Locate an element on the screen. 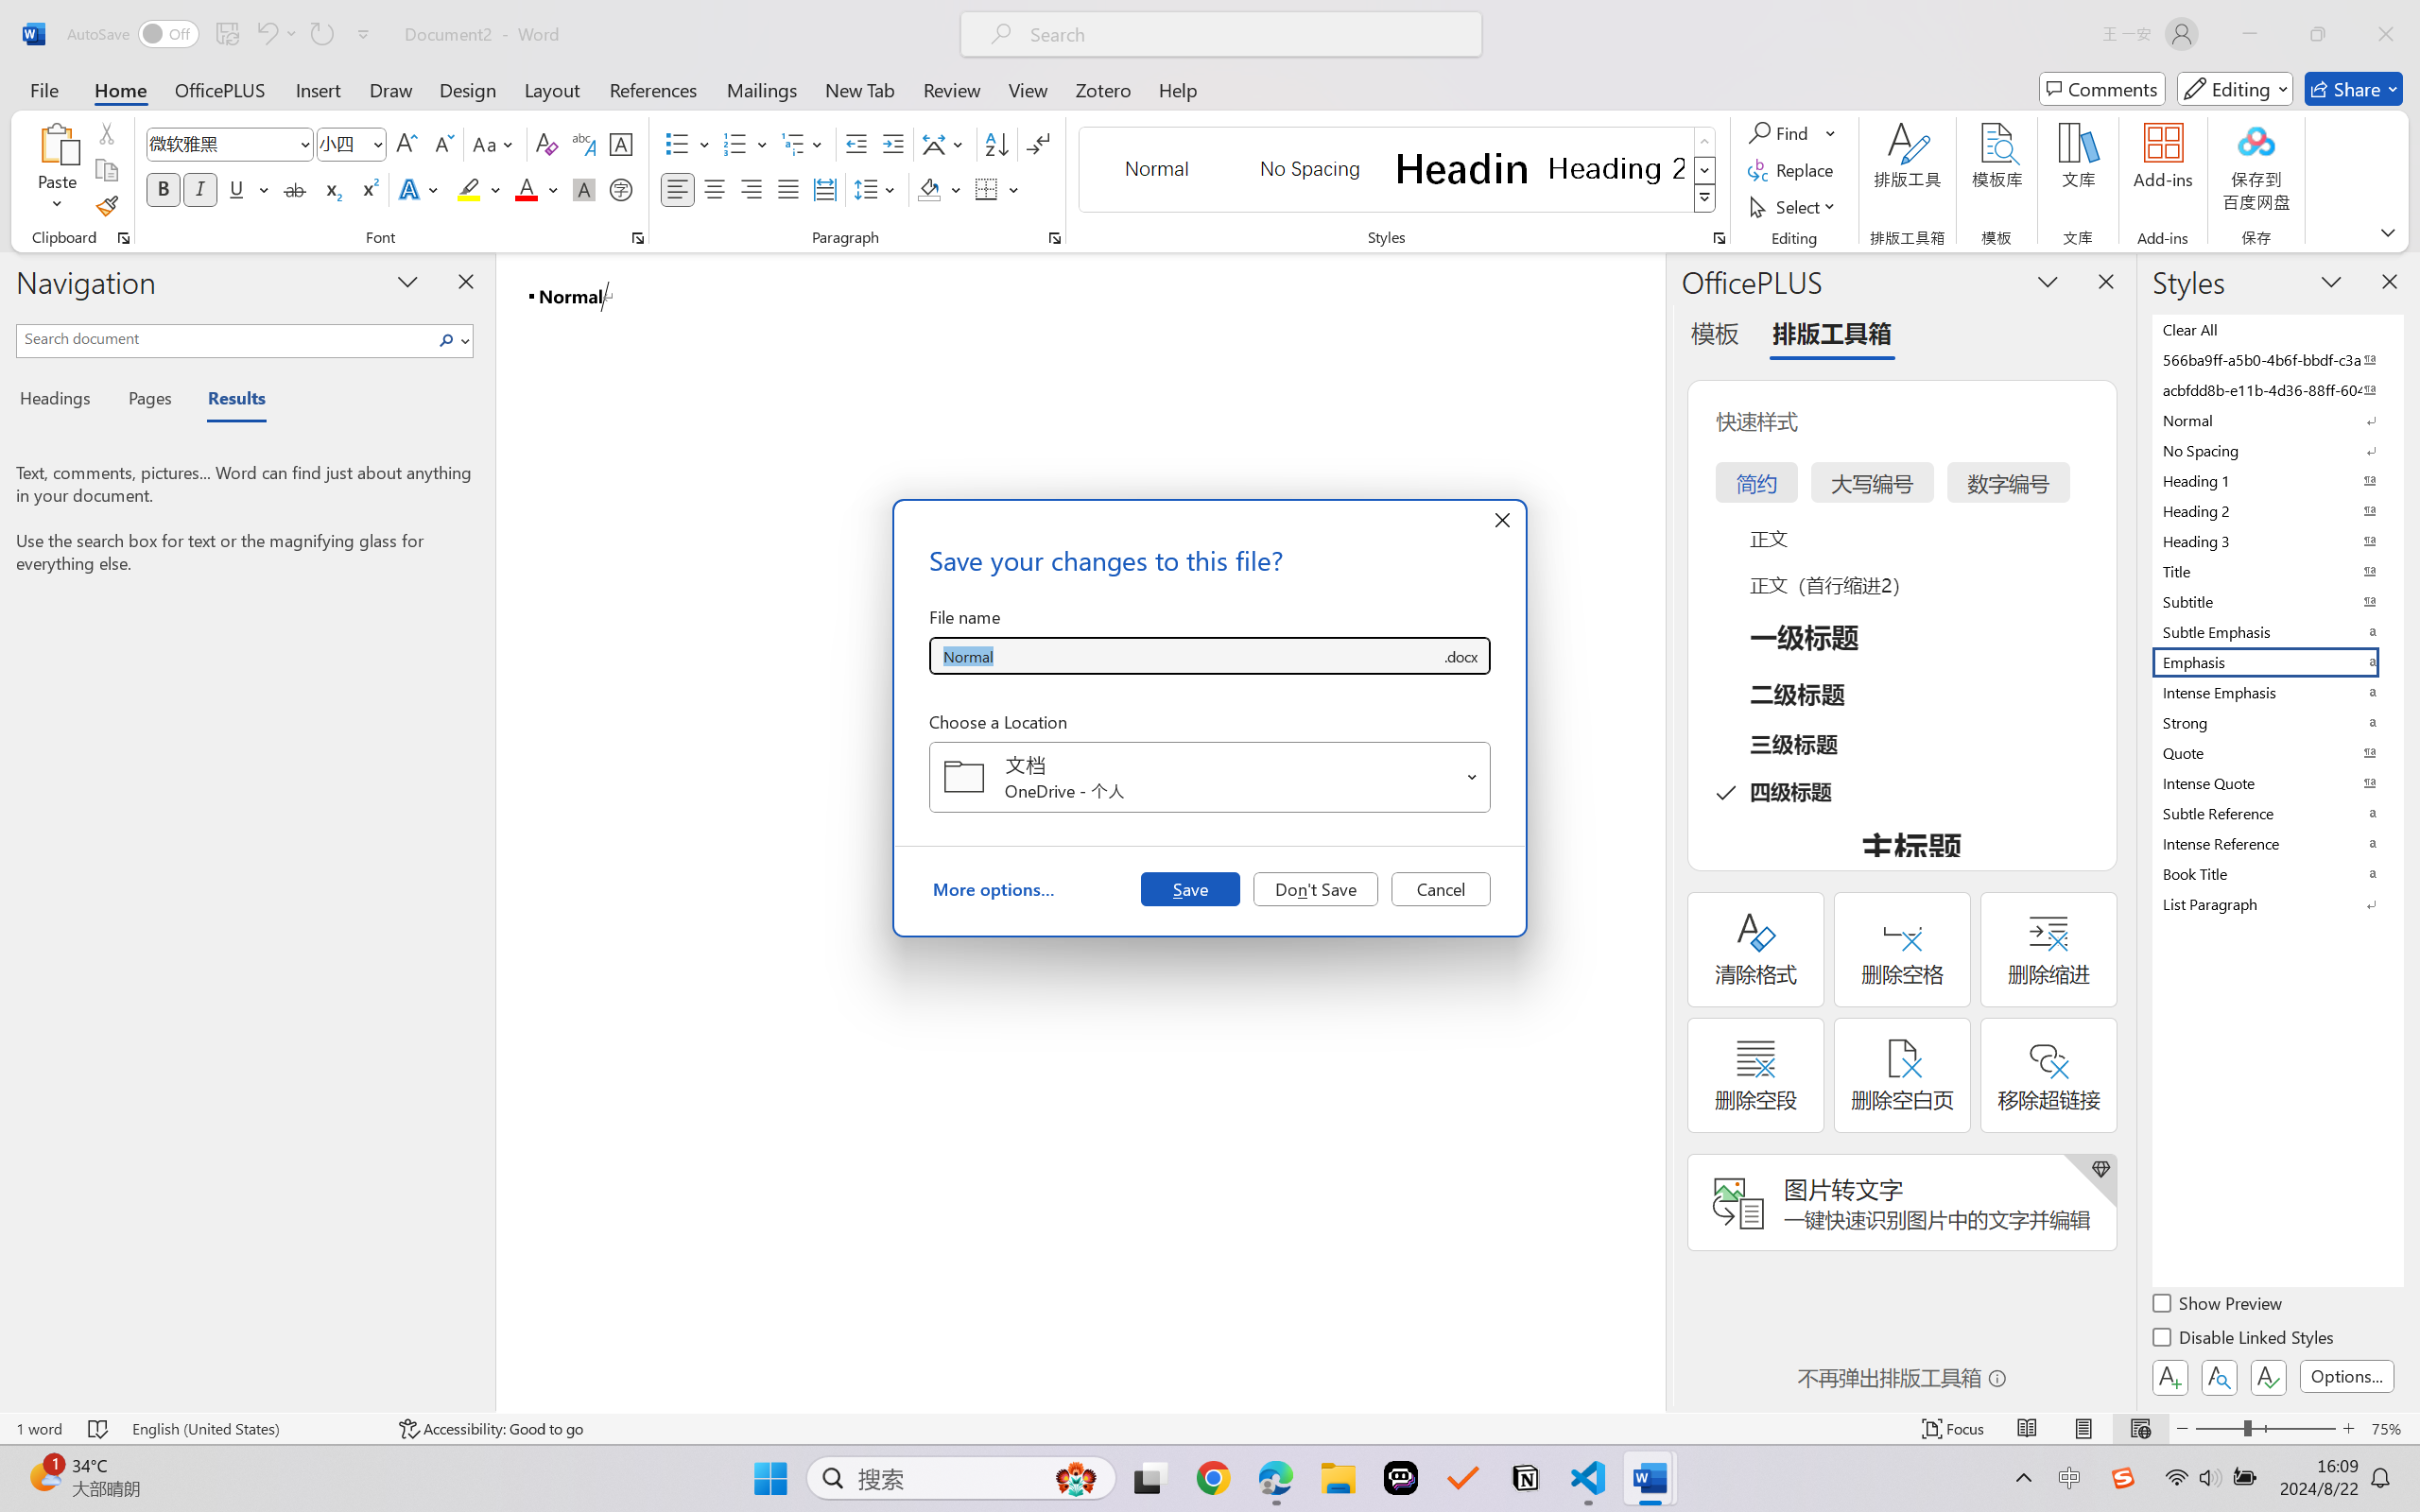 The height and width of the screenshot is (1512, 2420). Headings is located at coordinates (62, 401).